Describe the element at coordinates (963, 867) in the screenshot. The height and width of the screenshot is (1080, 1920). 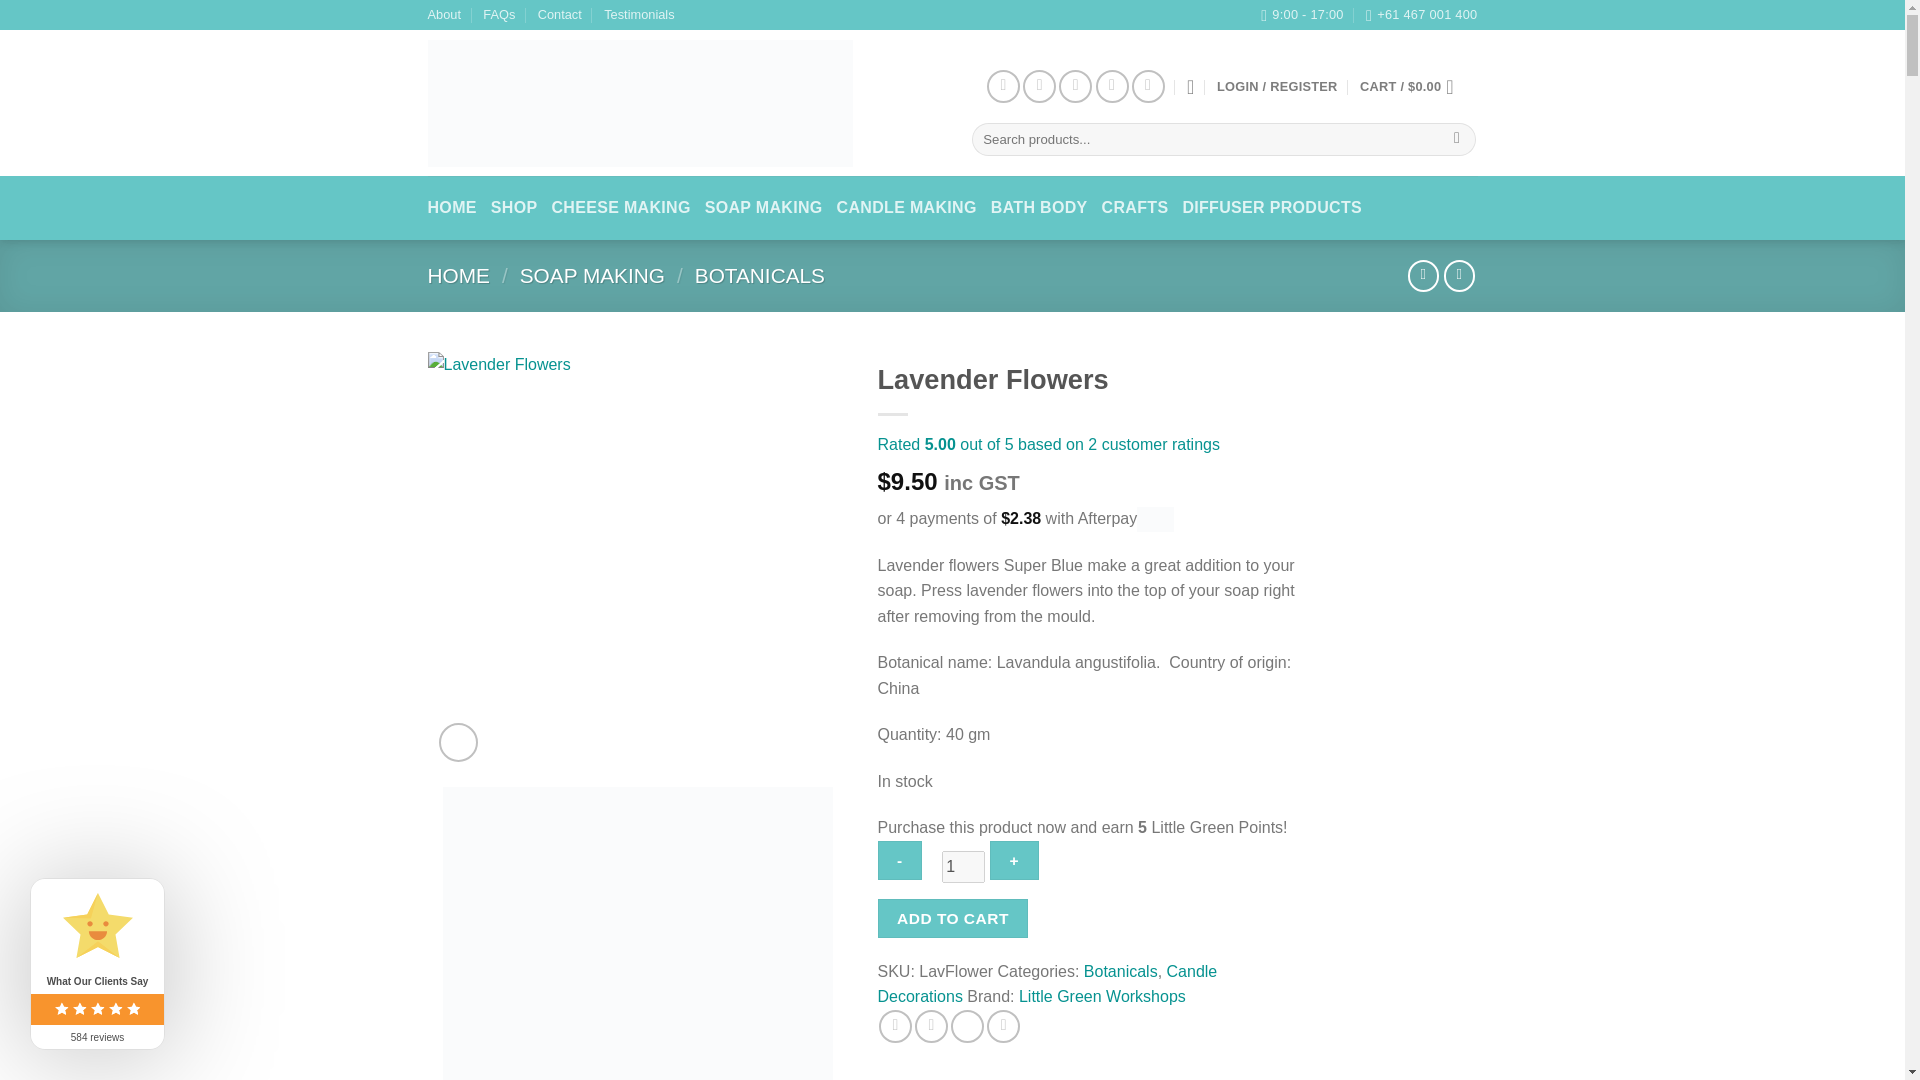
I see `1` at that location.